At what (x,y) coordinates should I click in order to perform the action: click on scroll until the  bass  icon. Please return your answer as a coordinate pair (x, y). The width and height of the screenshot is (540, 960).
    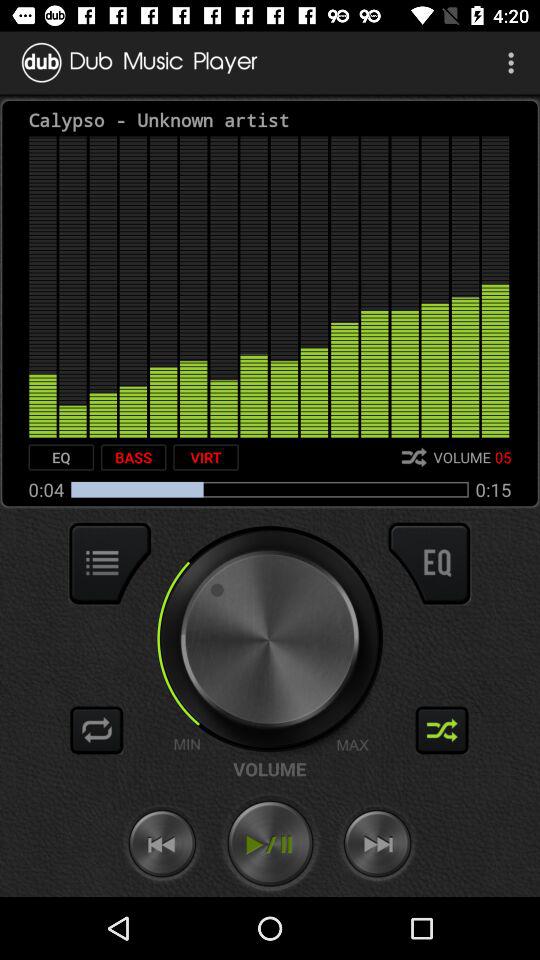
    Looking at the image, I should click on (133, 457).